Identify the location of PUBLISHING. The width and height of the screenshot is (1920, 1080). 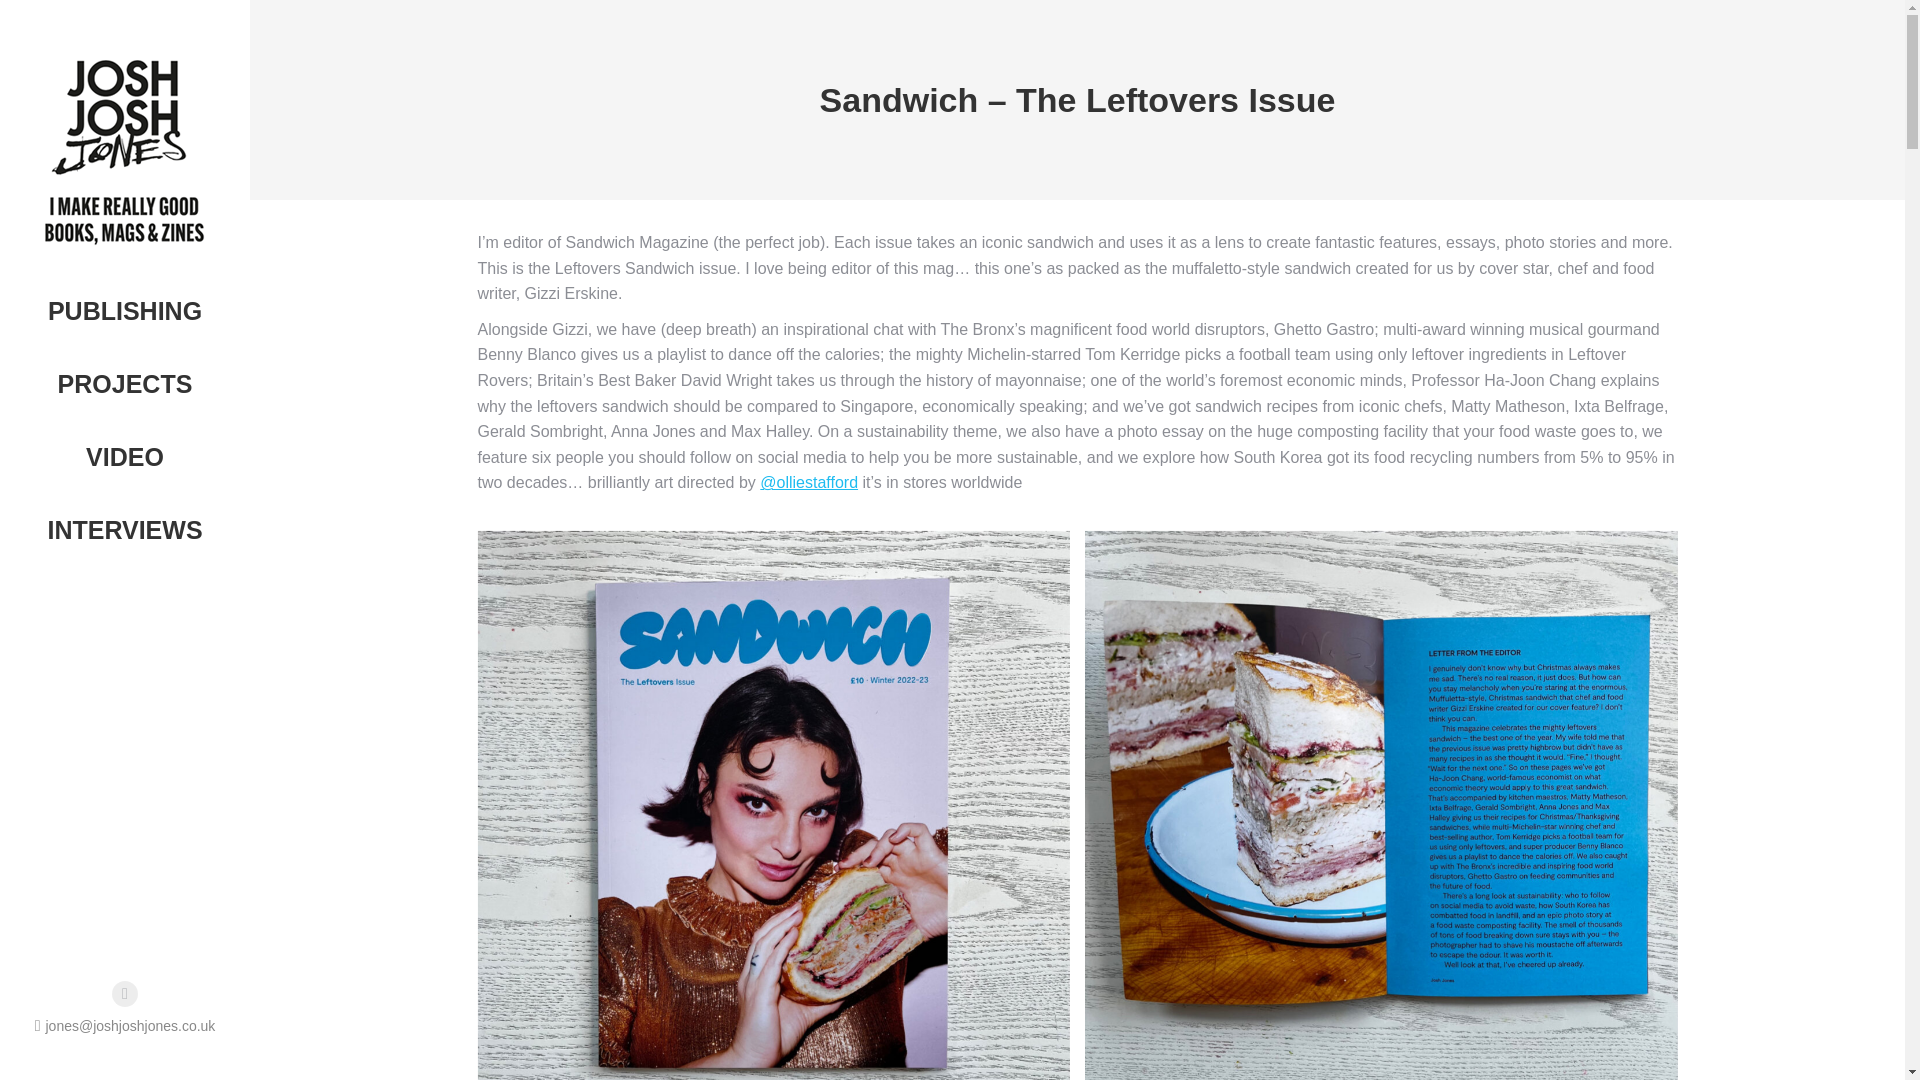
(124, 311).